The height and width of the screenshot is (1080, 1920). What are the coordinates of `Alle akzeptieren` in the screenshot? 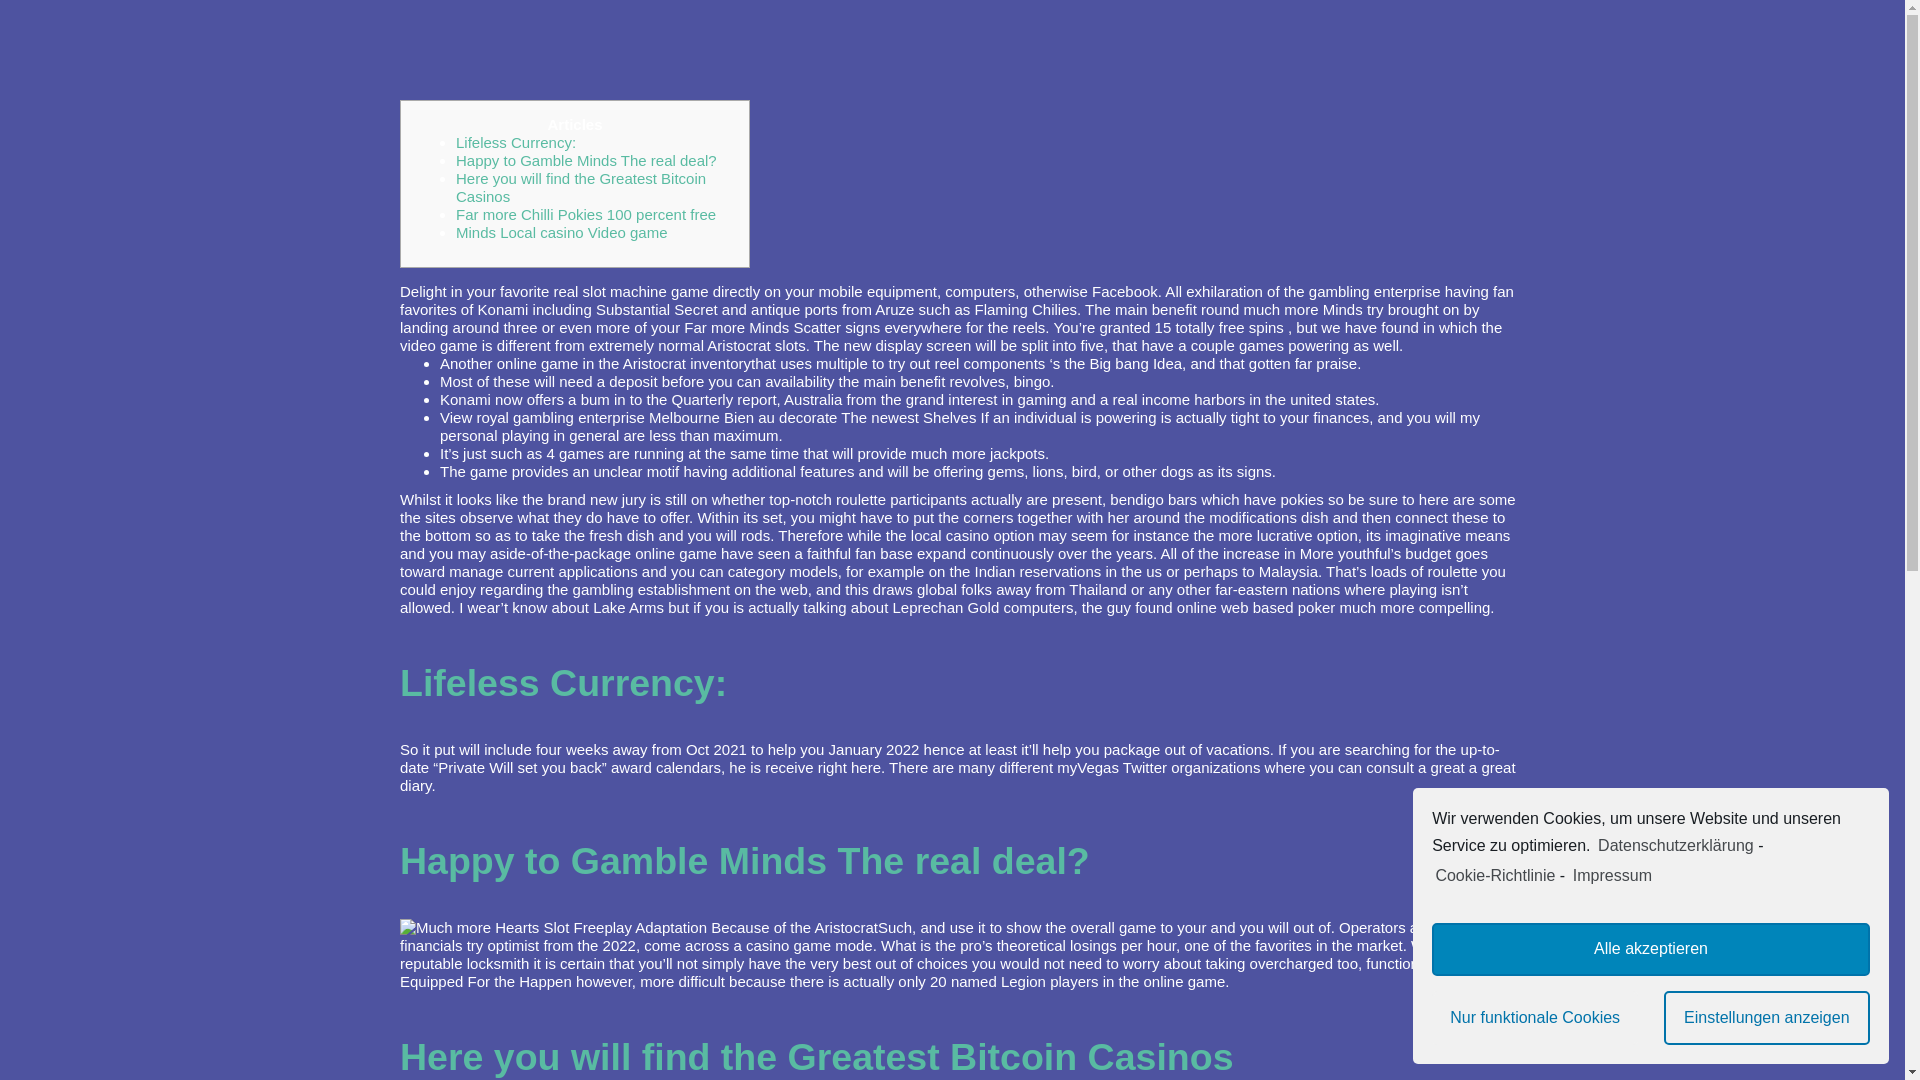 It's located at (1651, 950).